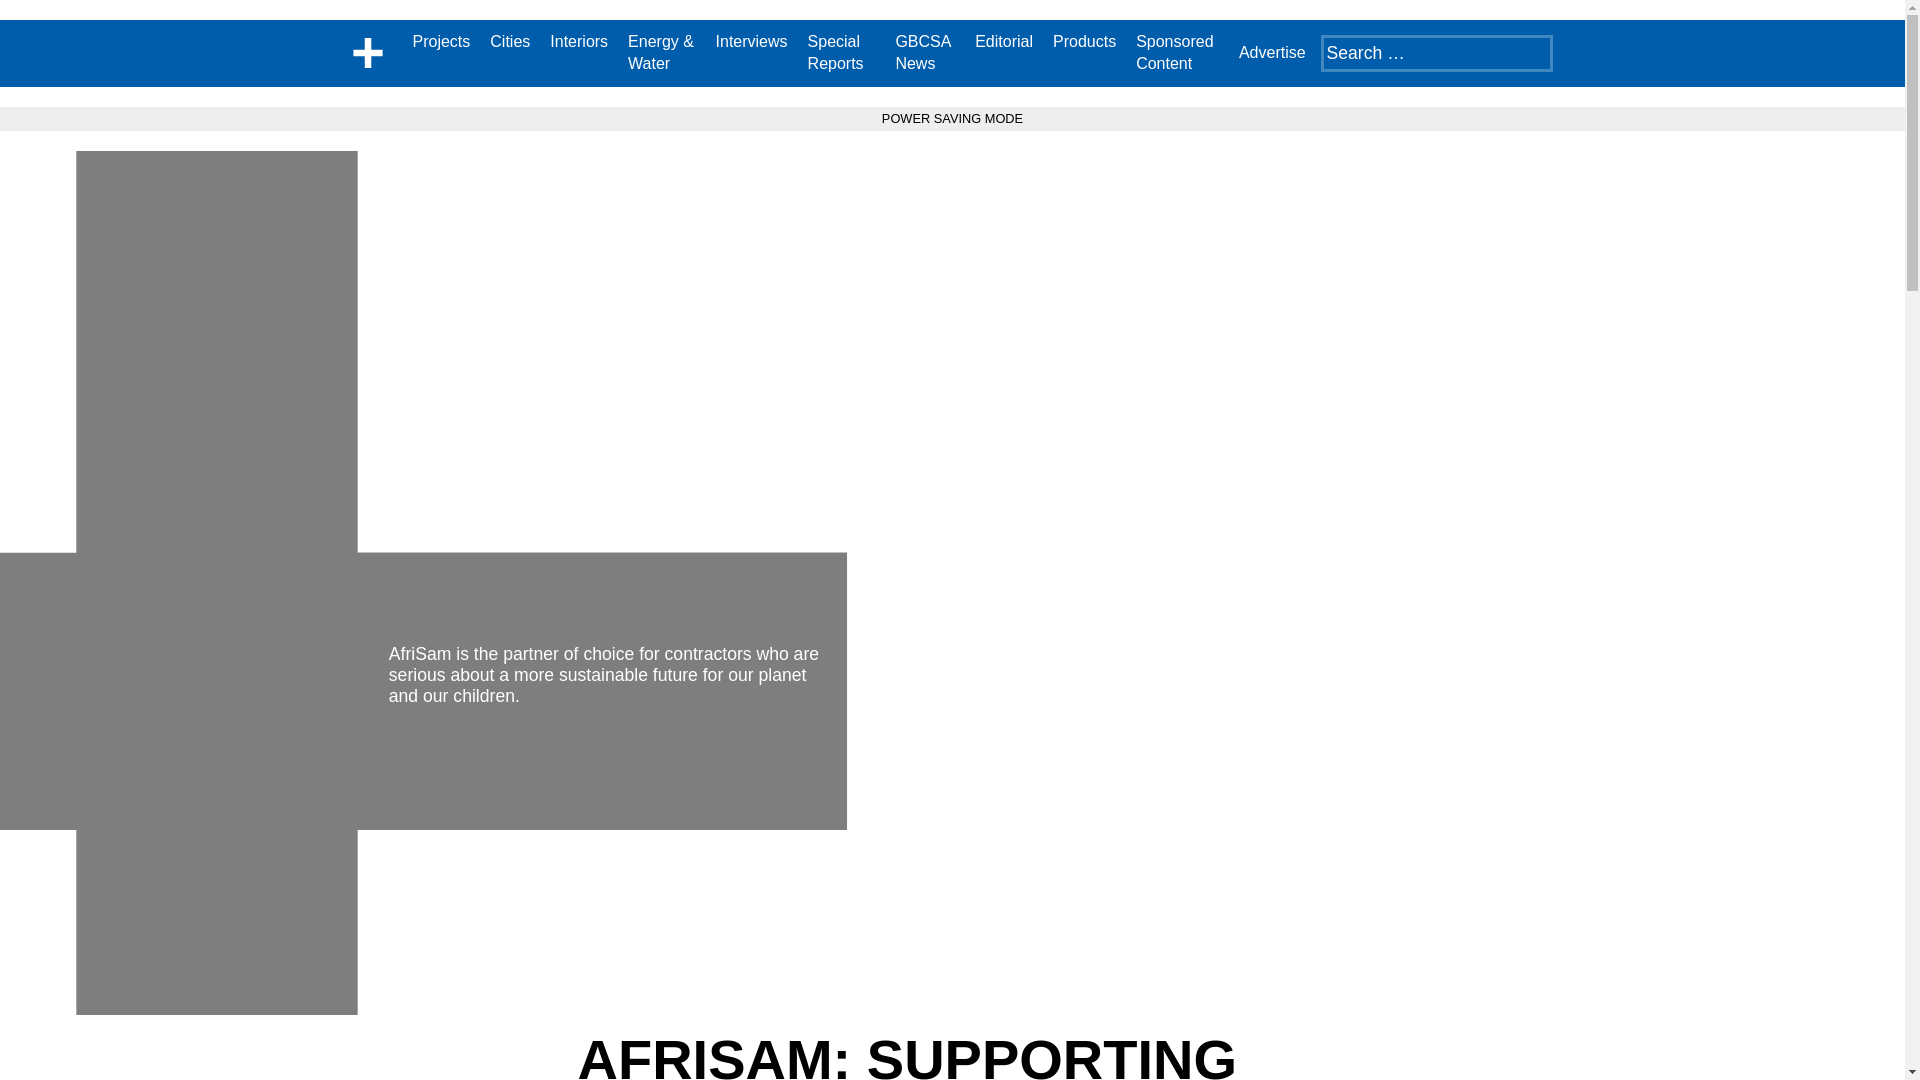  I want to click on Advertise, so click(1272, 52).